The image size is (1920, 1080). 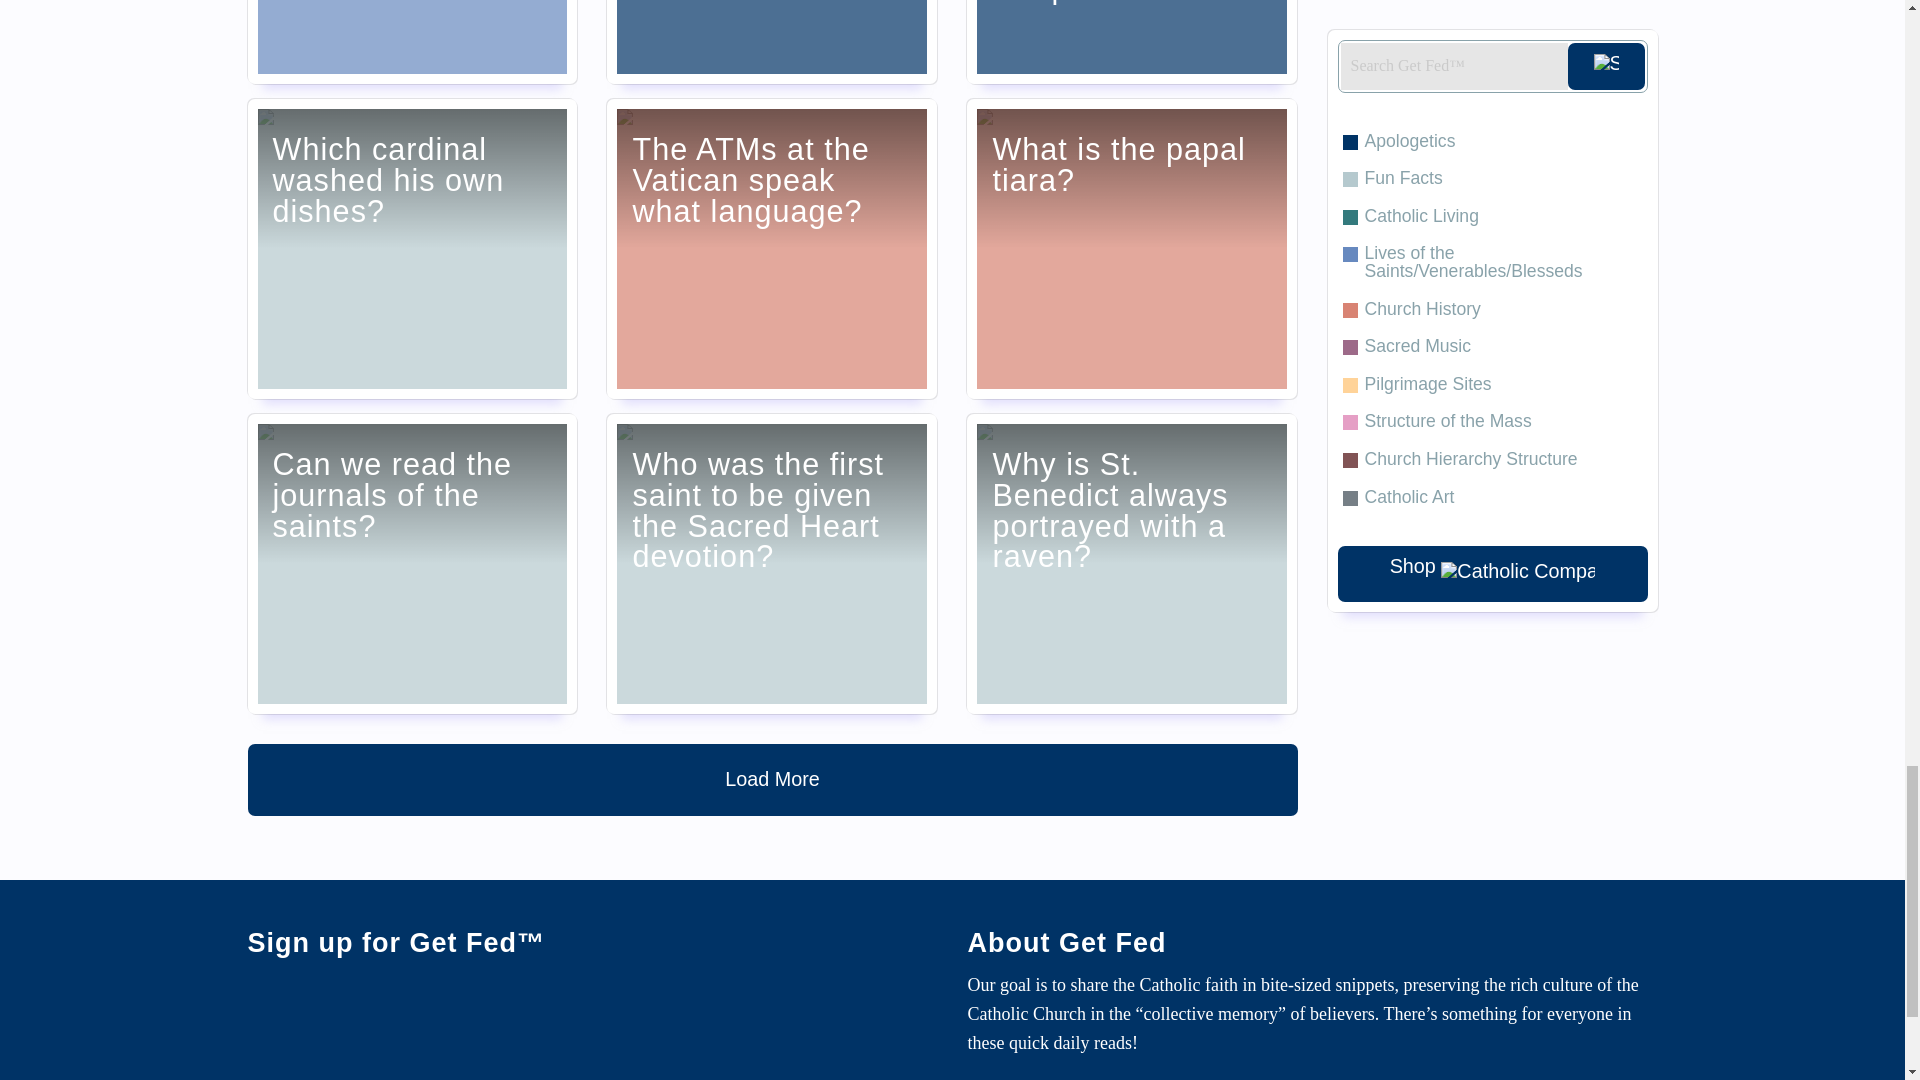 I want to click on What is the papal tiara?, so click(x=1132, y=248).